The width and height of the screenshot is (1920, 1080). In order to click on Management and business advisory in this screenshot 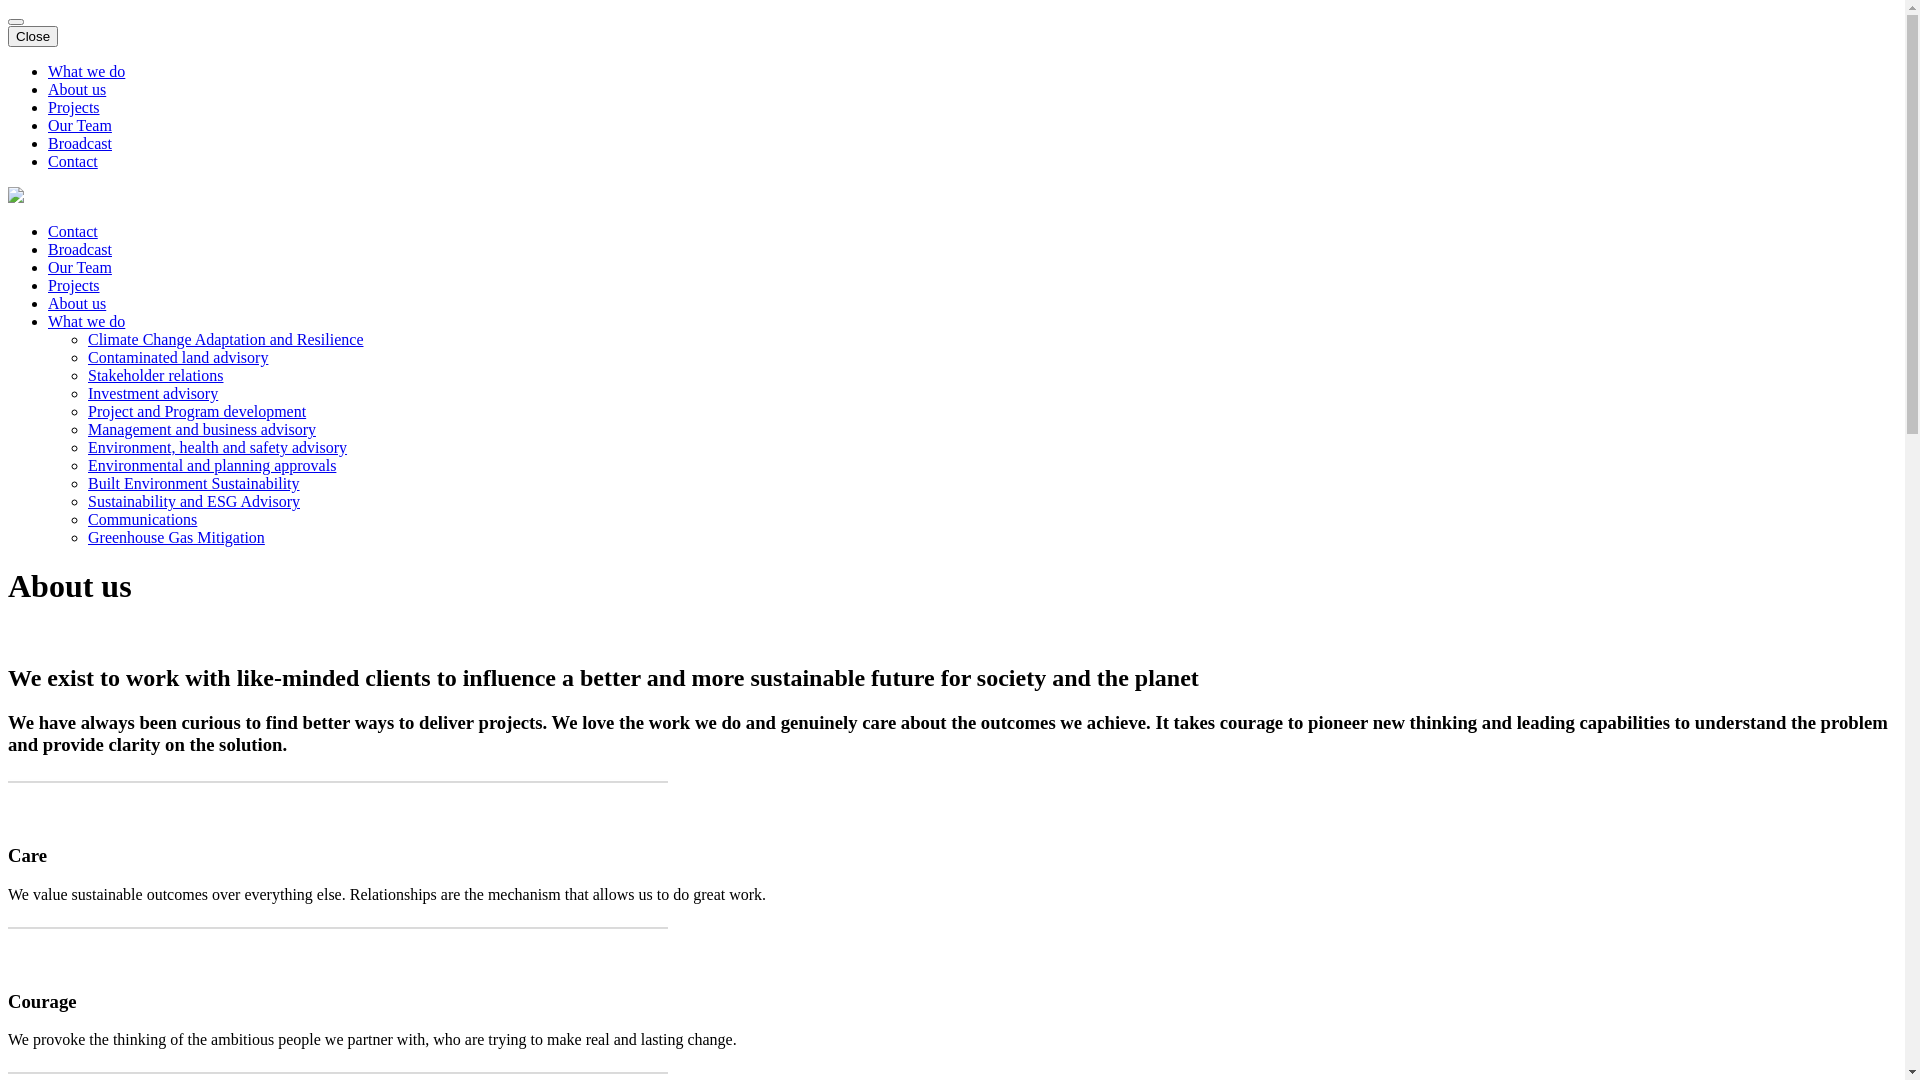, I will do `click(202, 430)`.